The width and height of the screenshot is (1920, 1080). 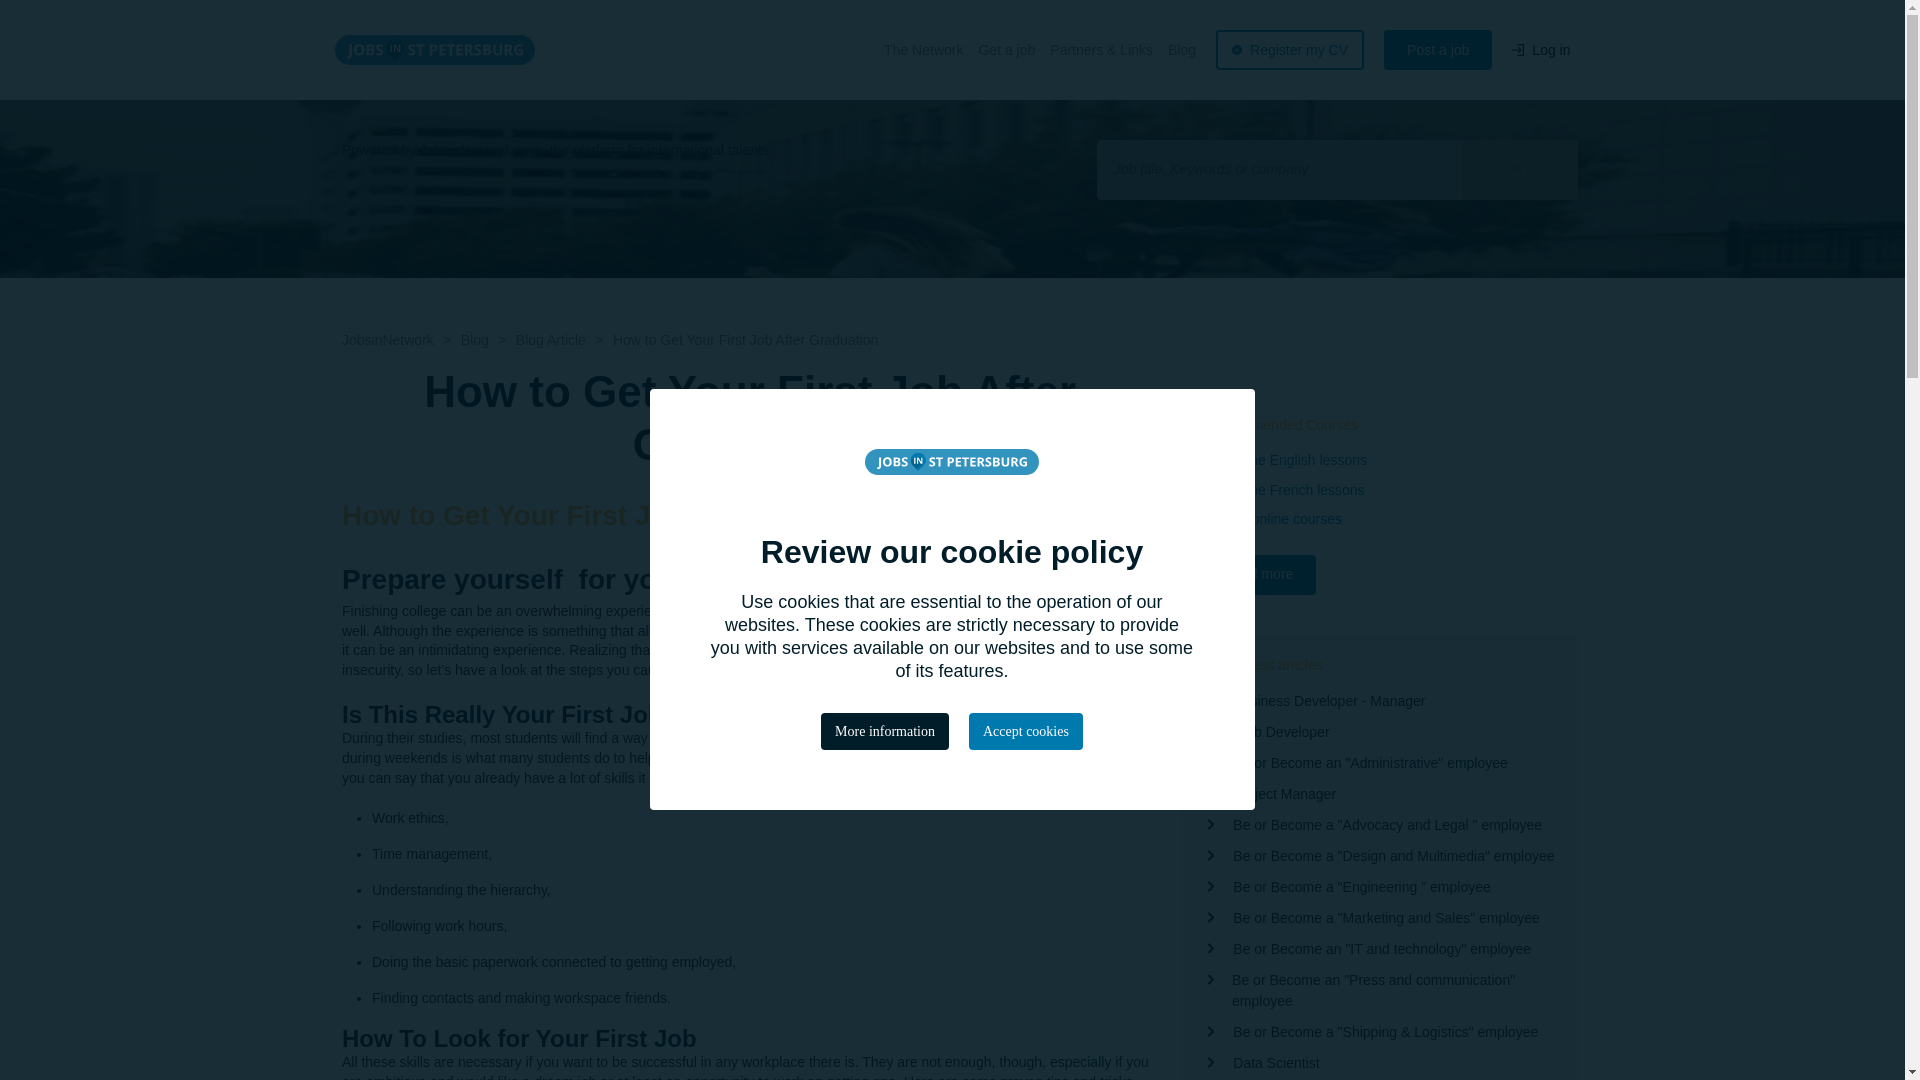 I want to click on The Network, so click(x=923, y=50).